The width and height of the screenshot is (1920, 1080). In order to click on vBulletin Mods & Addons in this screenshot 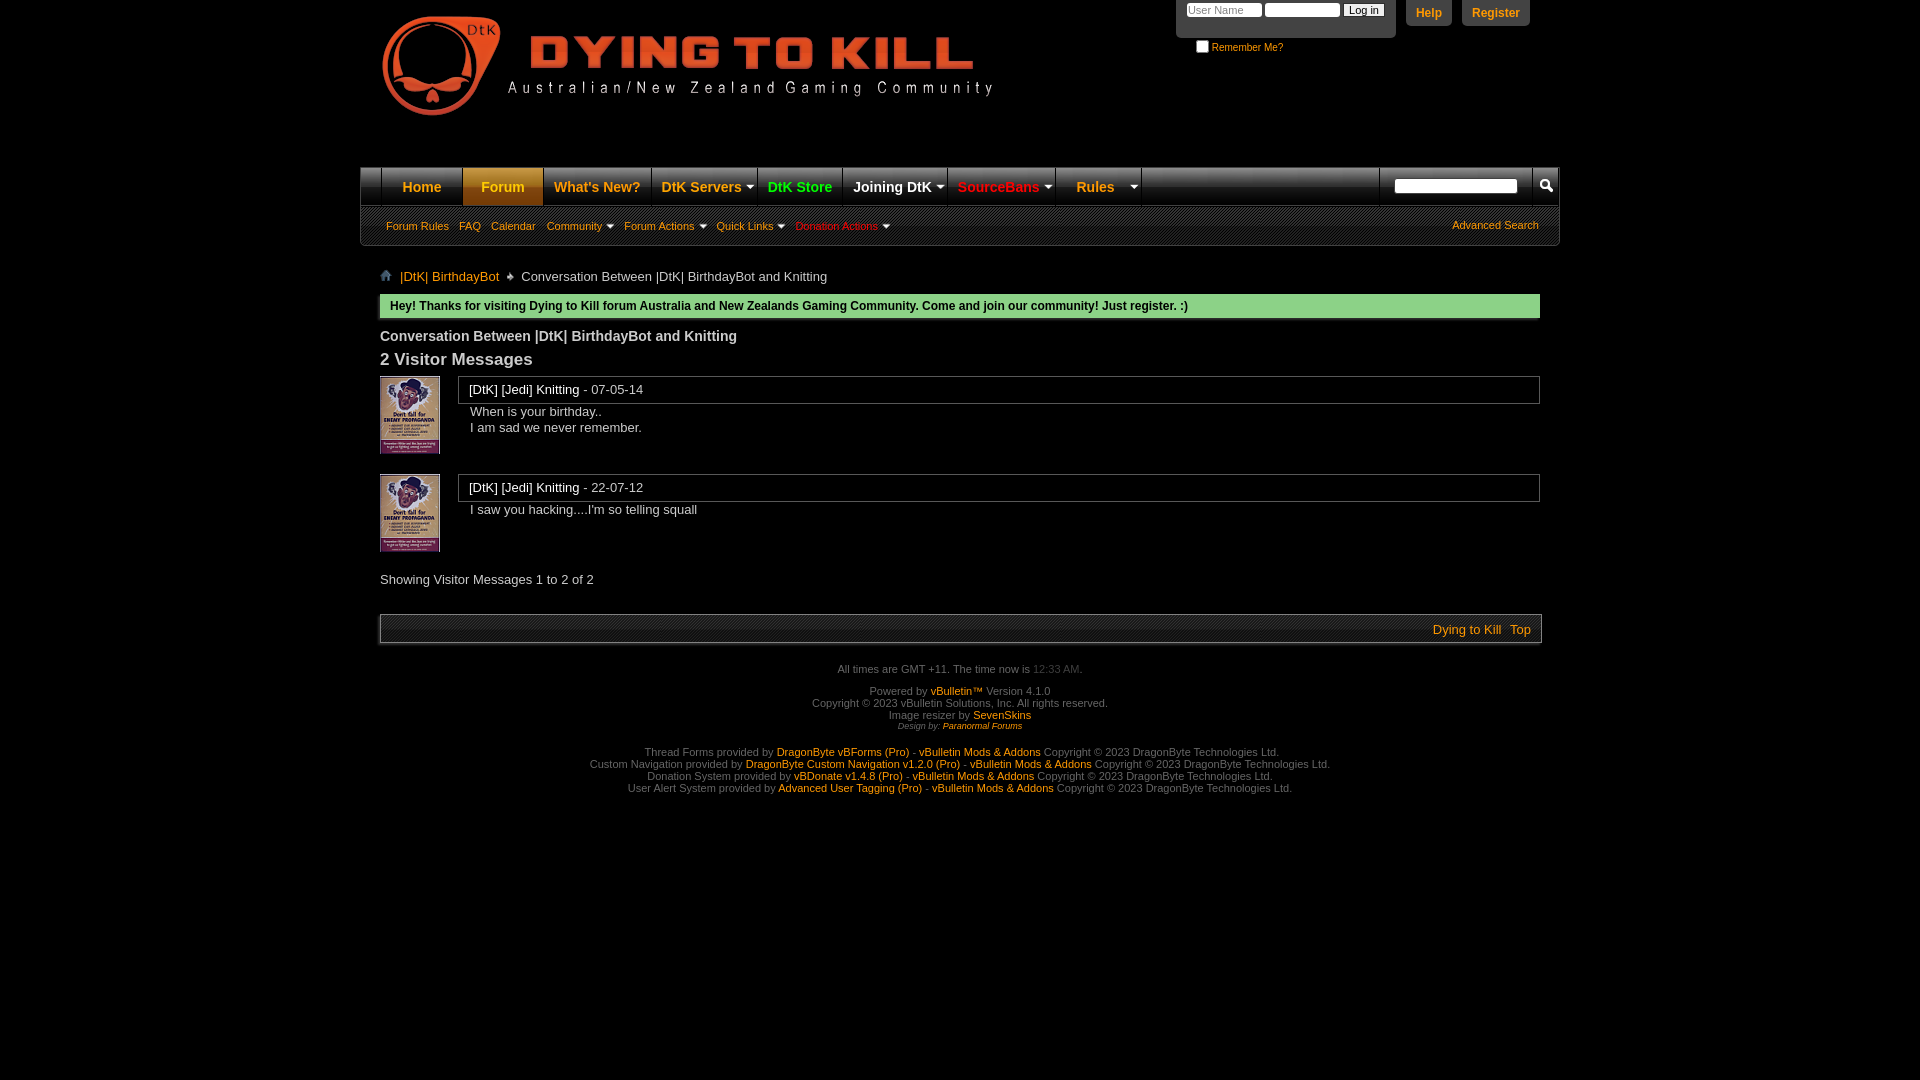, I will do `click(980, 752)`.